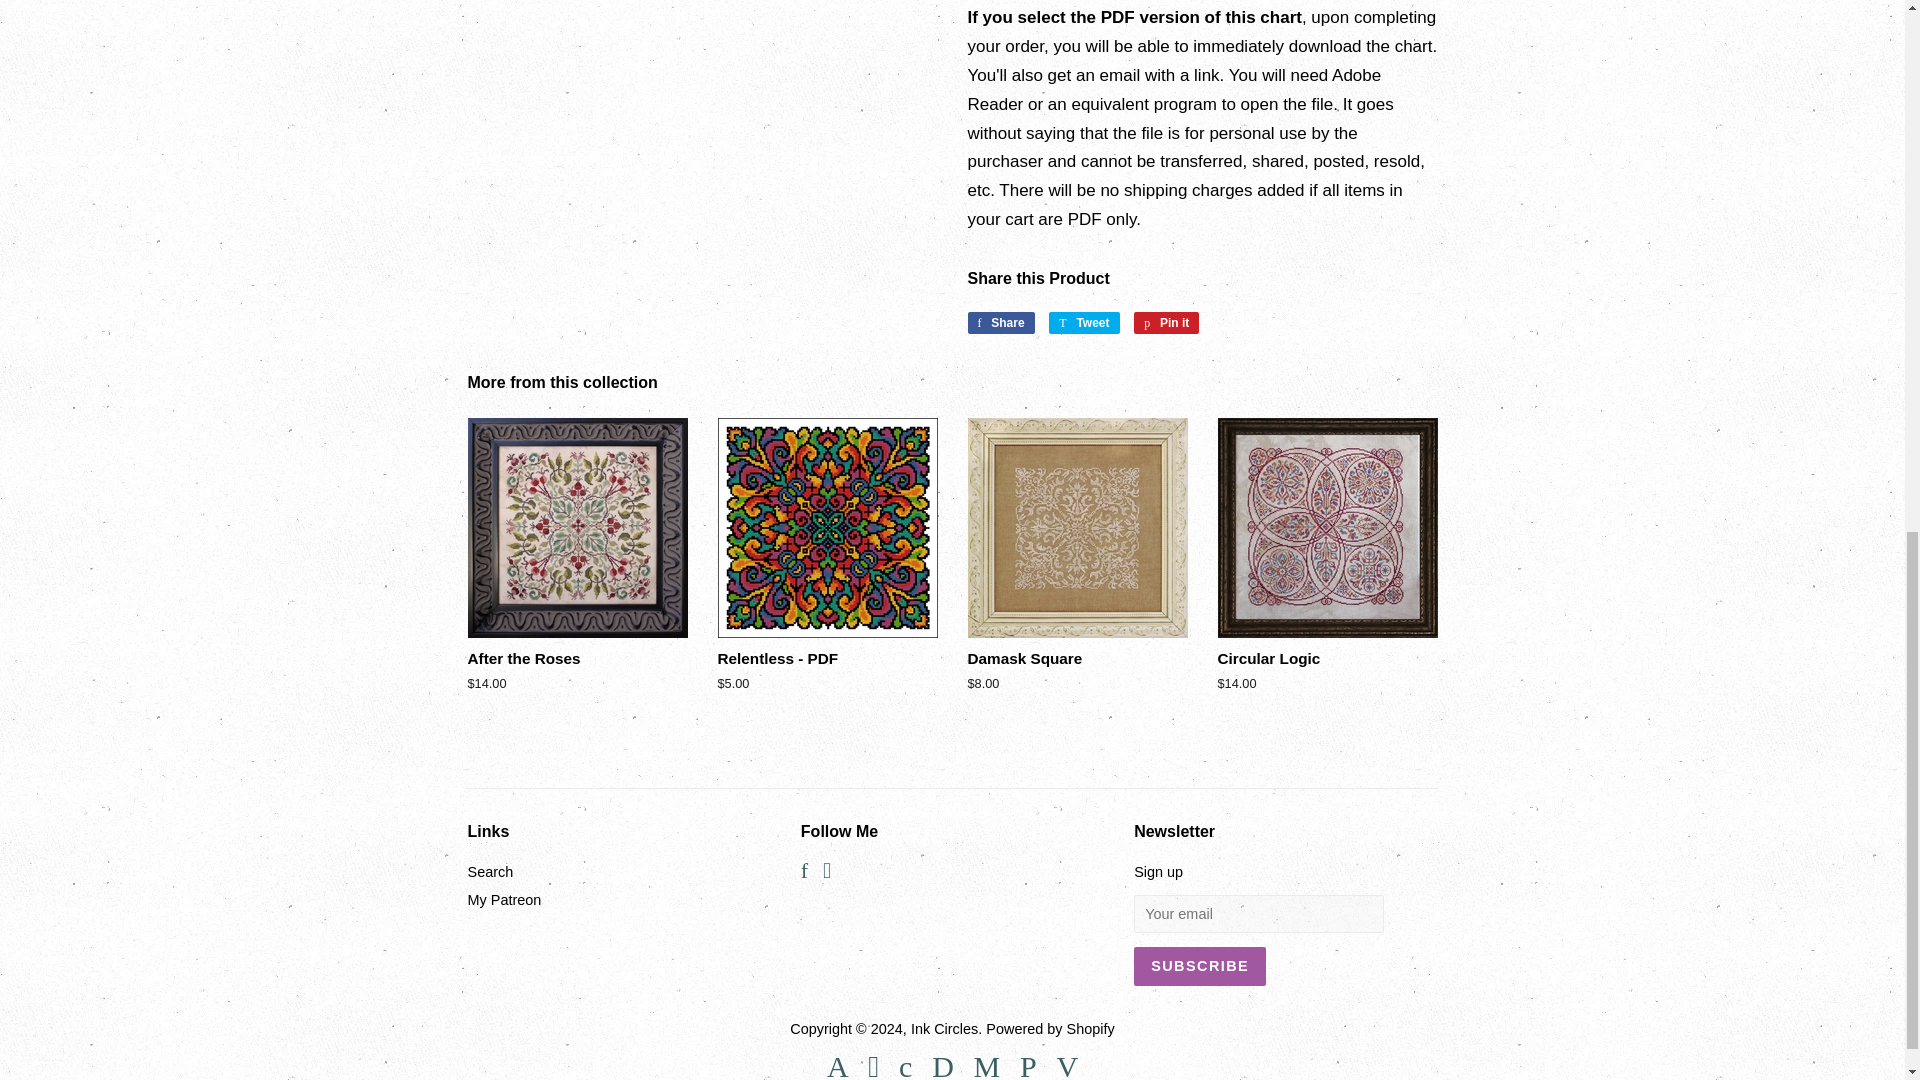  Describe the element at coordinates (1200, 966) in the screenshot. I see `Pin on Pinterest` at that location.